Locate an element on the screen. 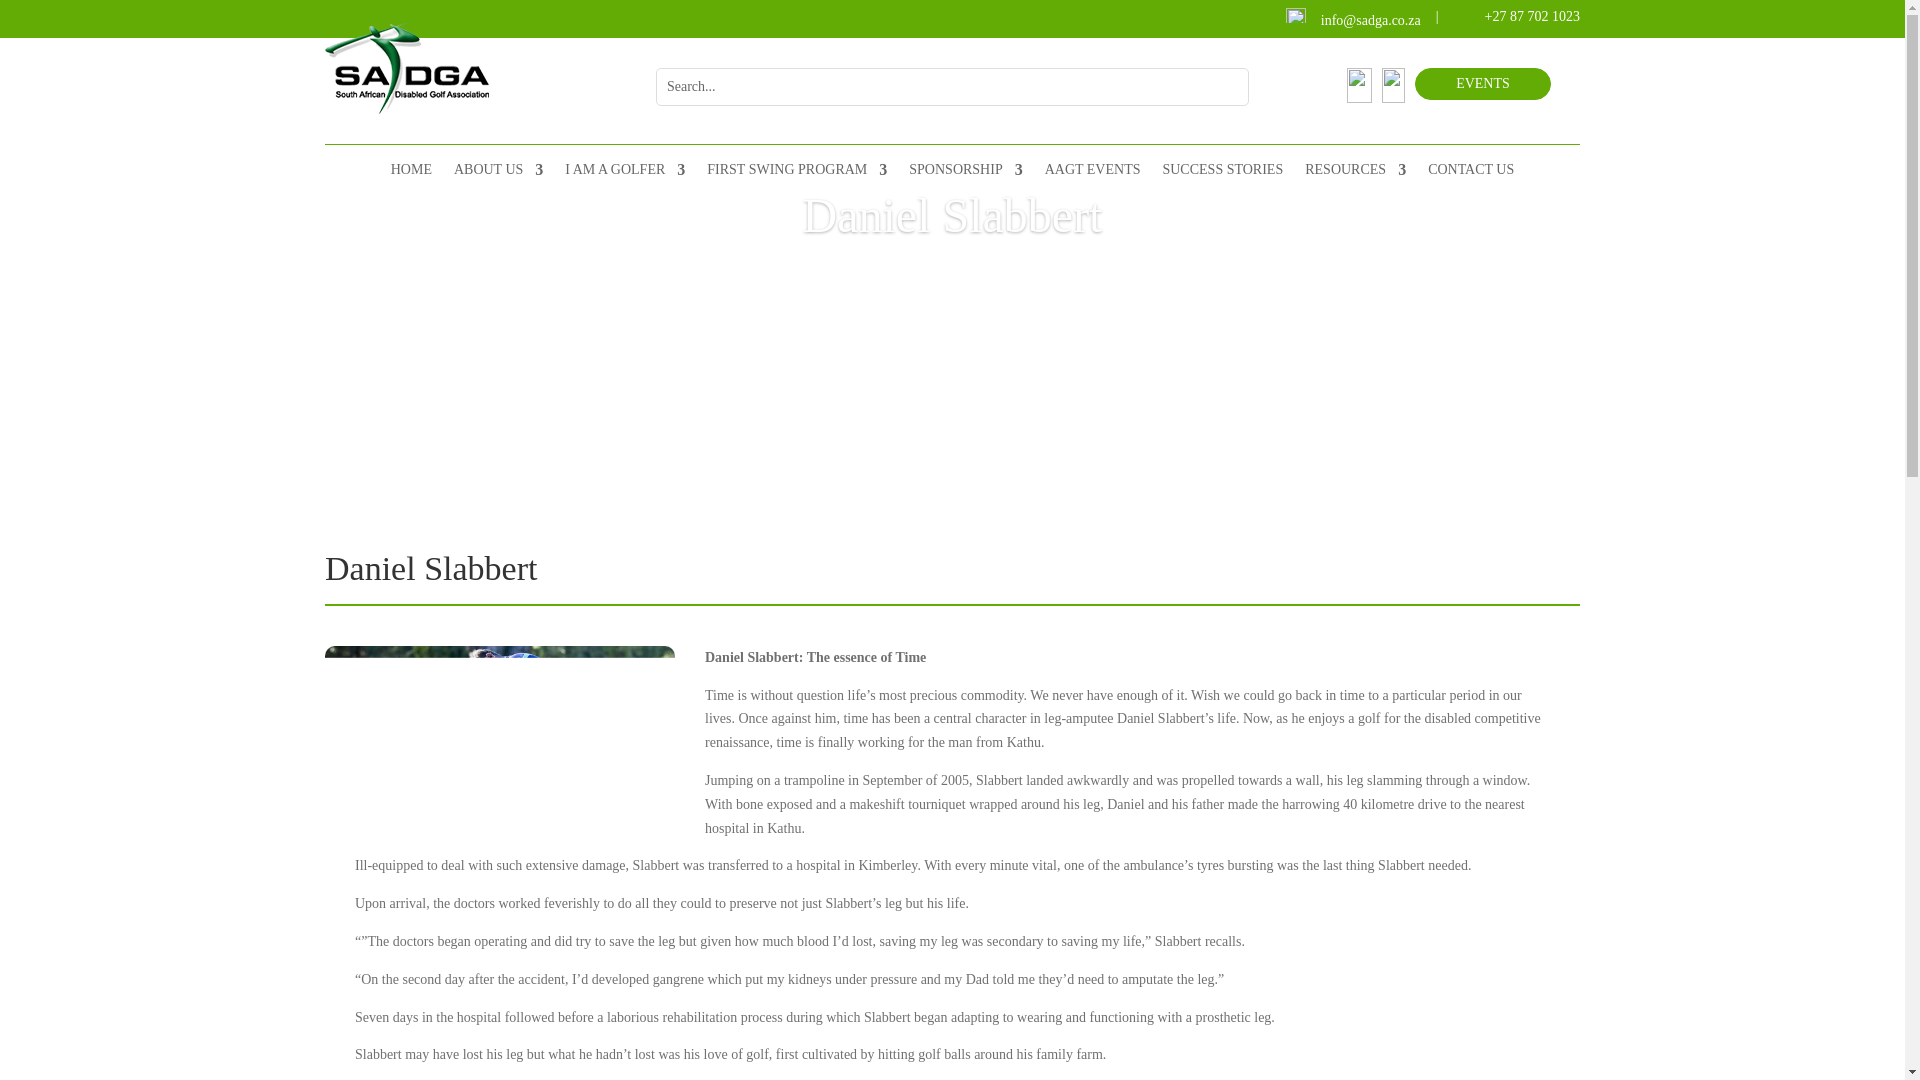 The height and width of the screenshot is (1080, 1920). I AM A GOLFER is located at coordinates (624, 178).